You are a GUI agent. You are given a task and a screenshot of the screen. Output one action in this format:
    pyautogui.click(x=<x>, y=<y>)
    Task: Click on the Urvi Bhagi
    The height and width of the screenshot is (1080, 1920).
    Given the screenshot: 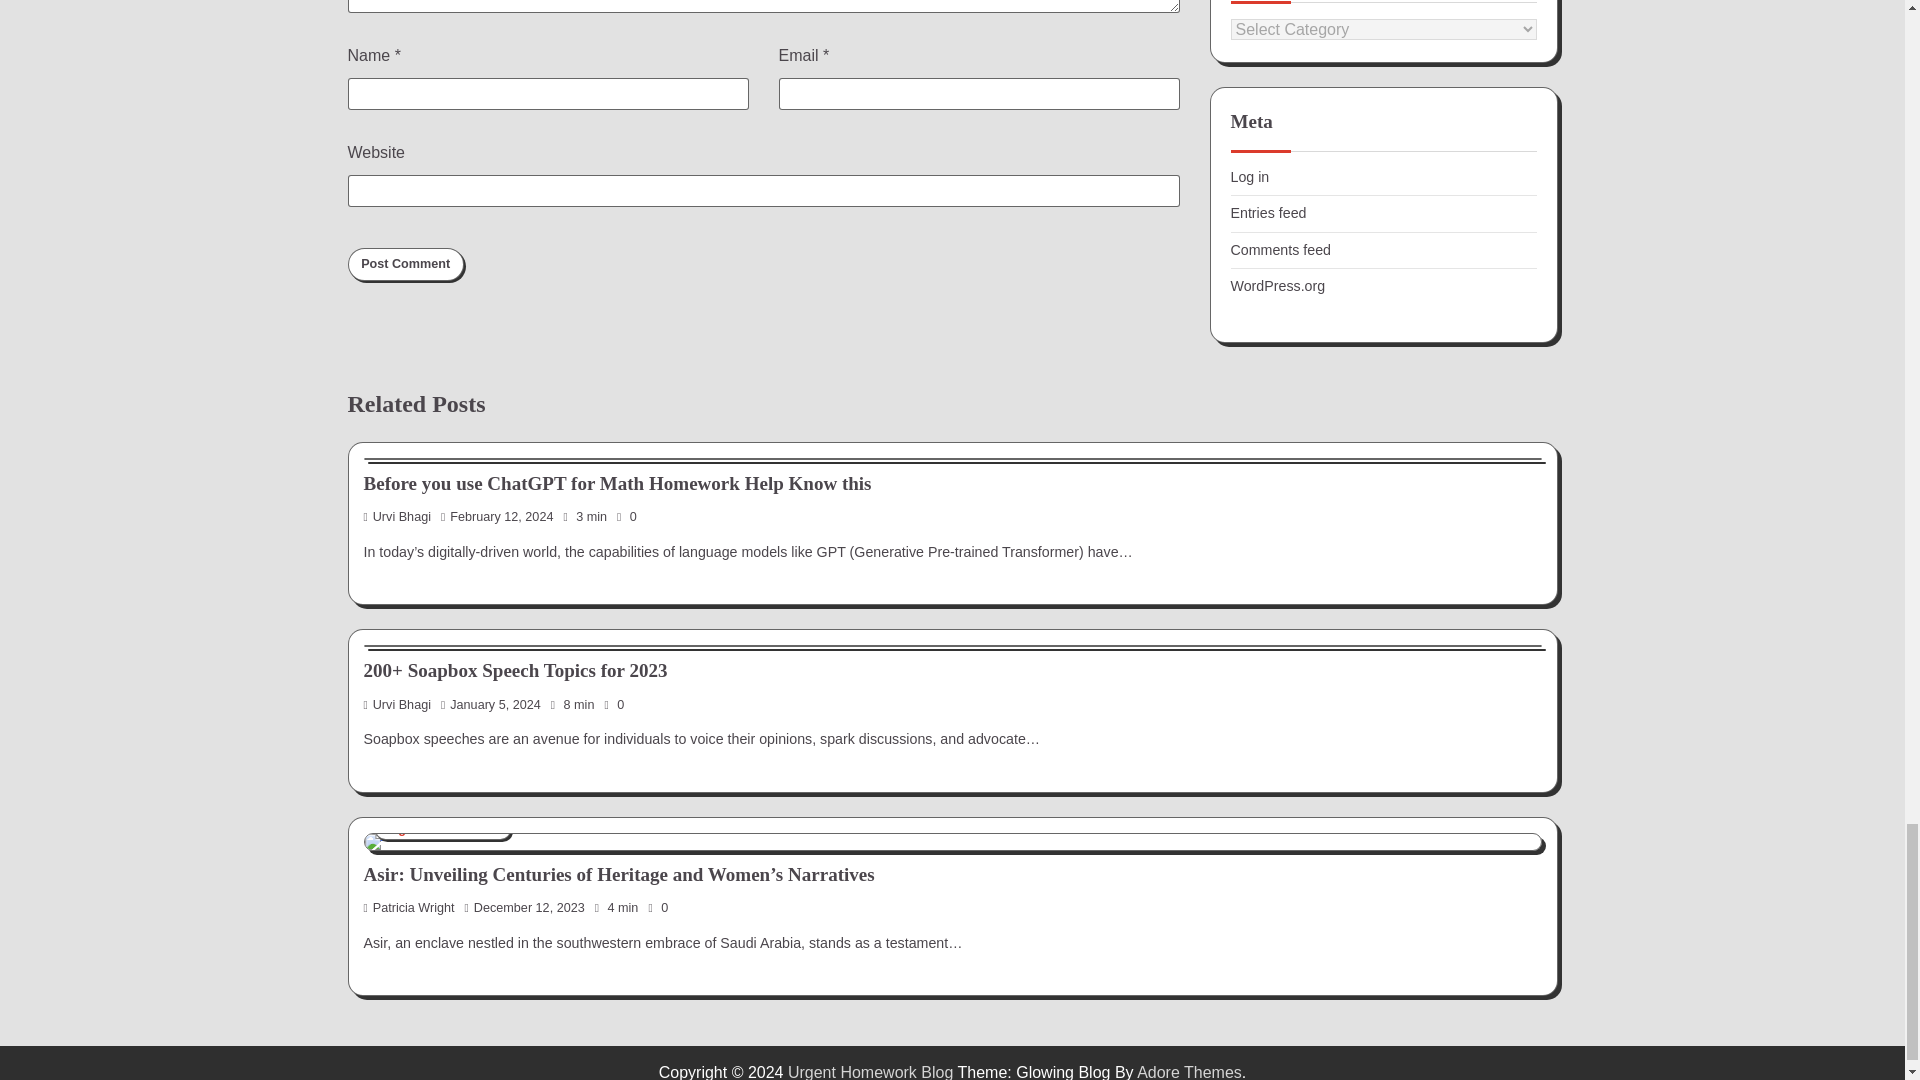 What is the action you would take?
    pyautogui.click(x=398, y=516)
    